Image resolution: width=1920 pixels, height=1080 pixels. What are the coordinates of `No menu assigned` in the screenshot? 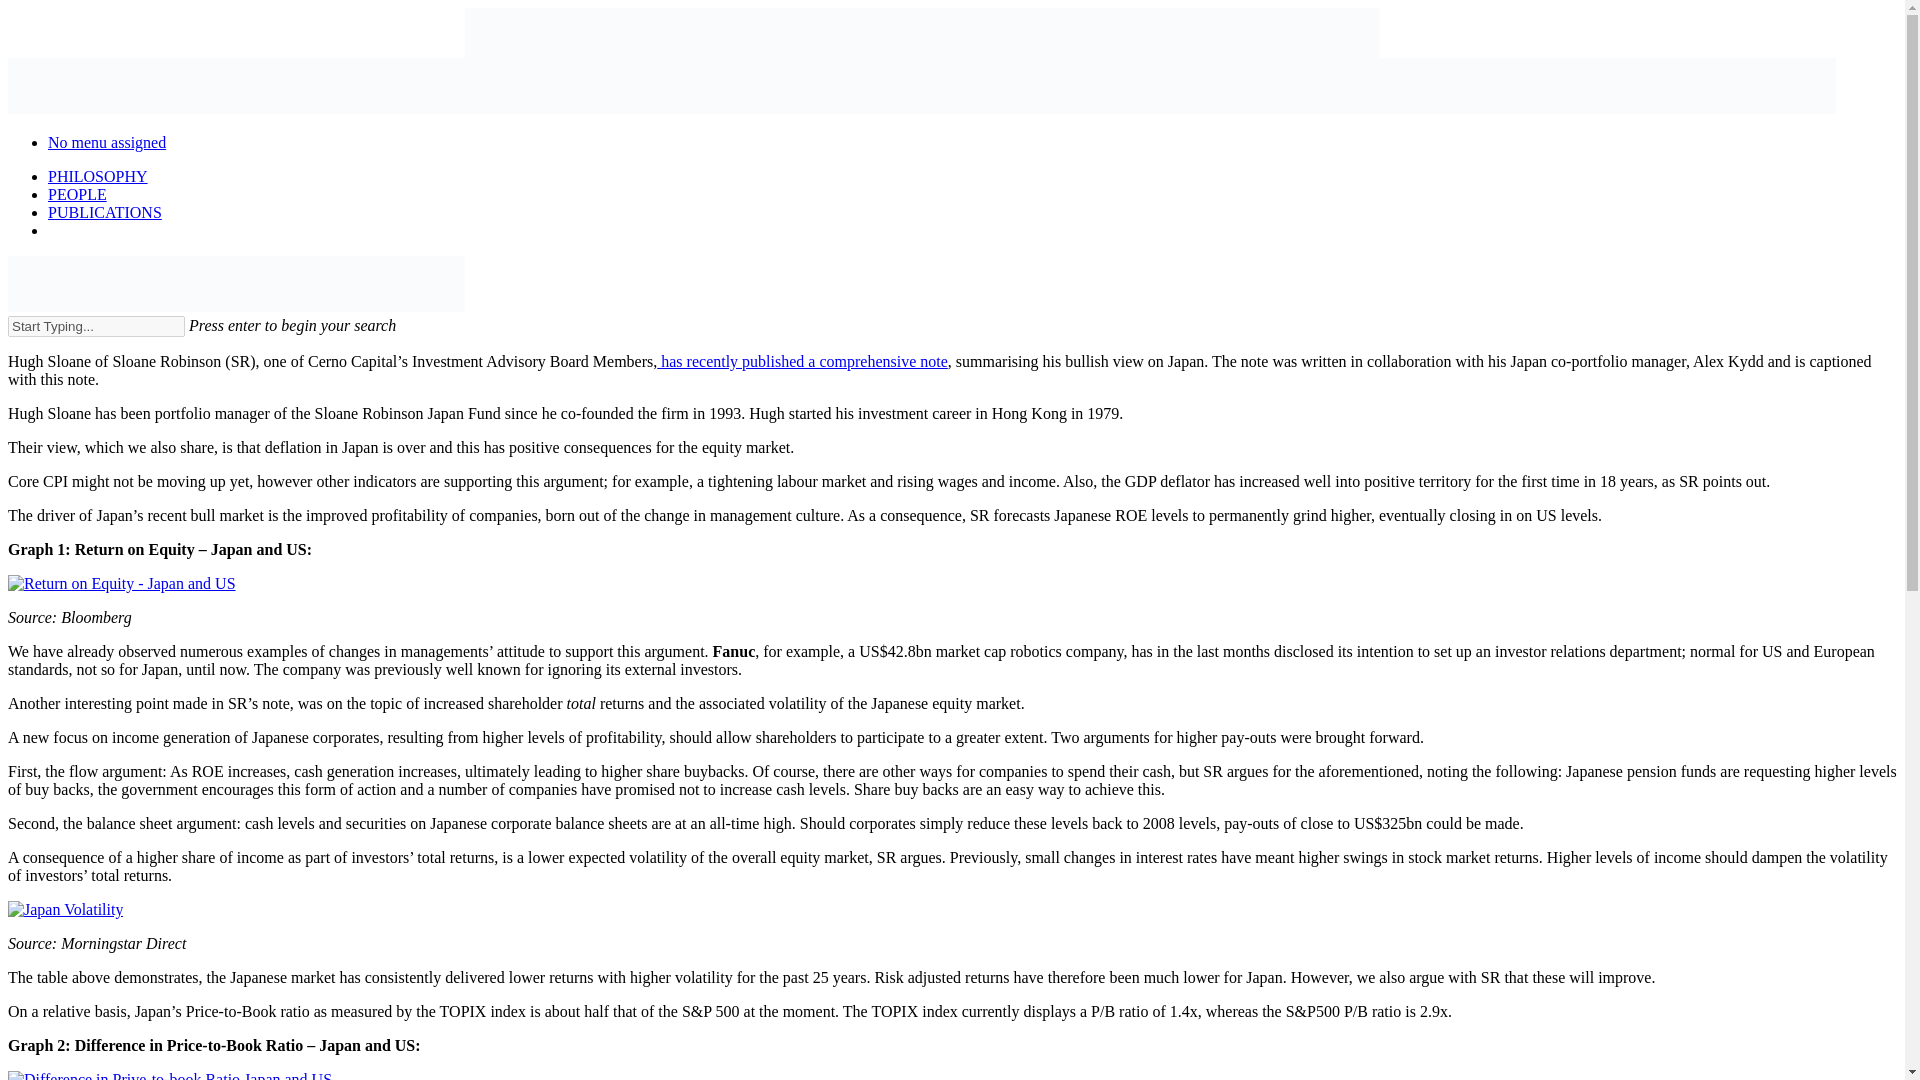 It's located at (106, 142).